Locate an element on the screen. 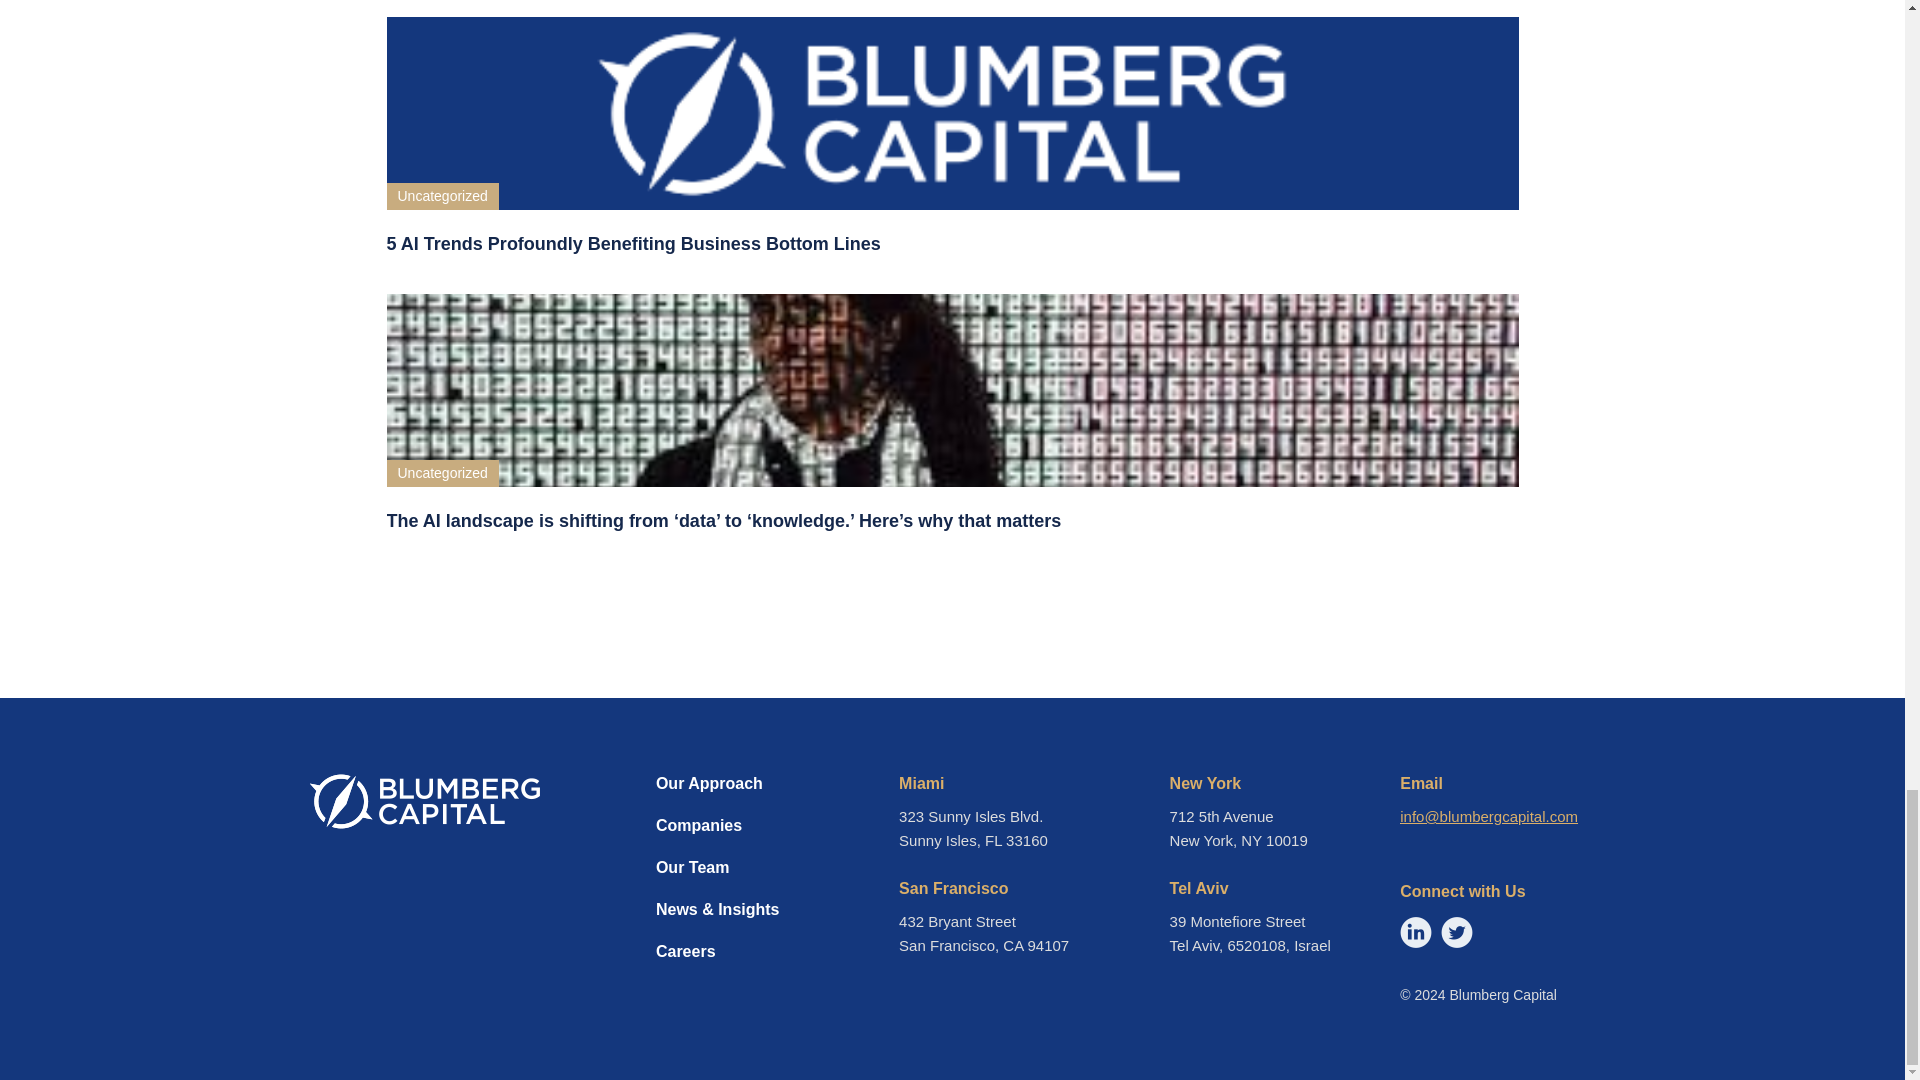 Image resolution: width=1920 pixels, height=1080 pixels. Uncategorized is located at coordinates (441, 474).